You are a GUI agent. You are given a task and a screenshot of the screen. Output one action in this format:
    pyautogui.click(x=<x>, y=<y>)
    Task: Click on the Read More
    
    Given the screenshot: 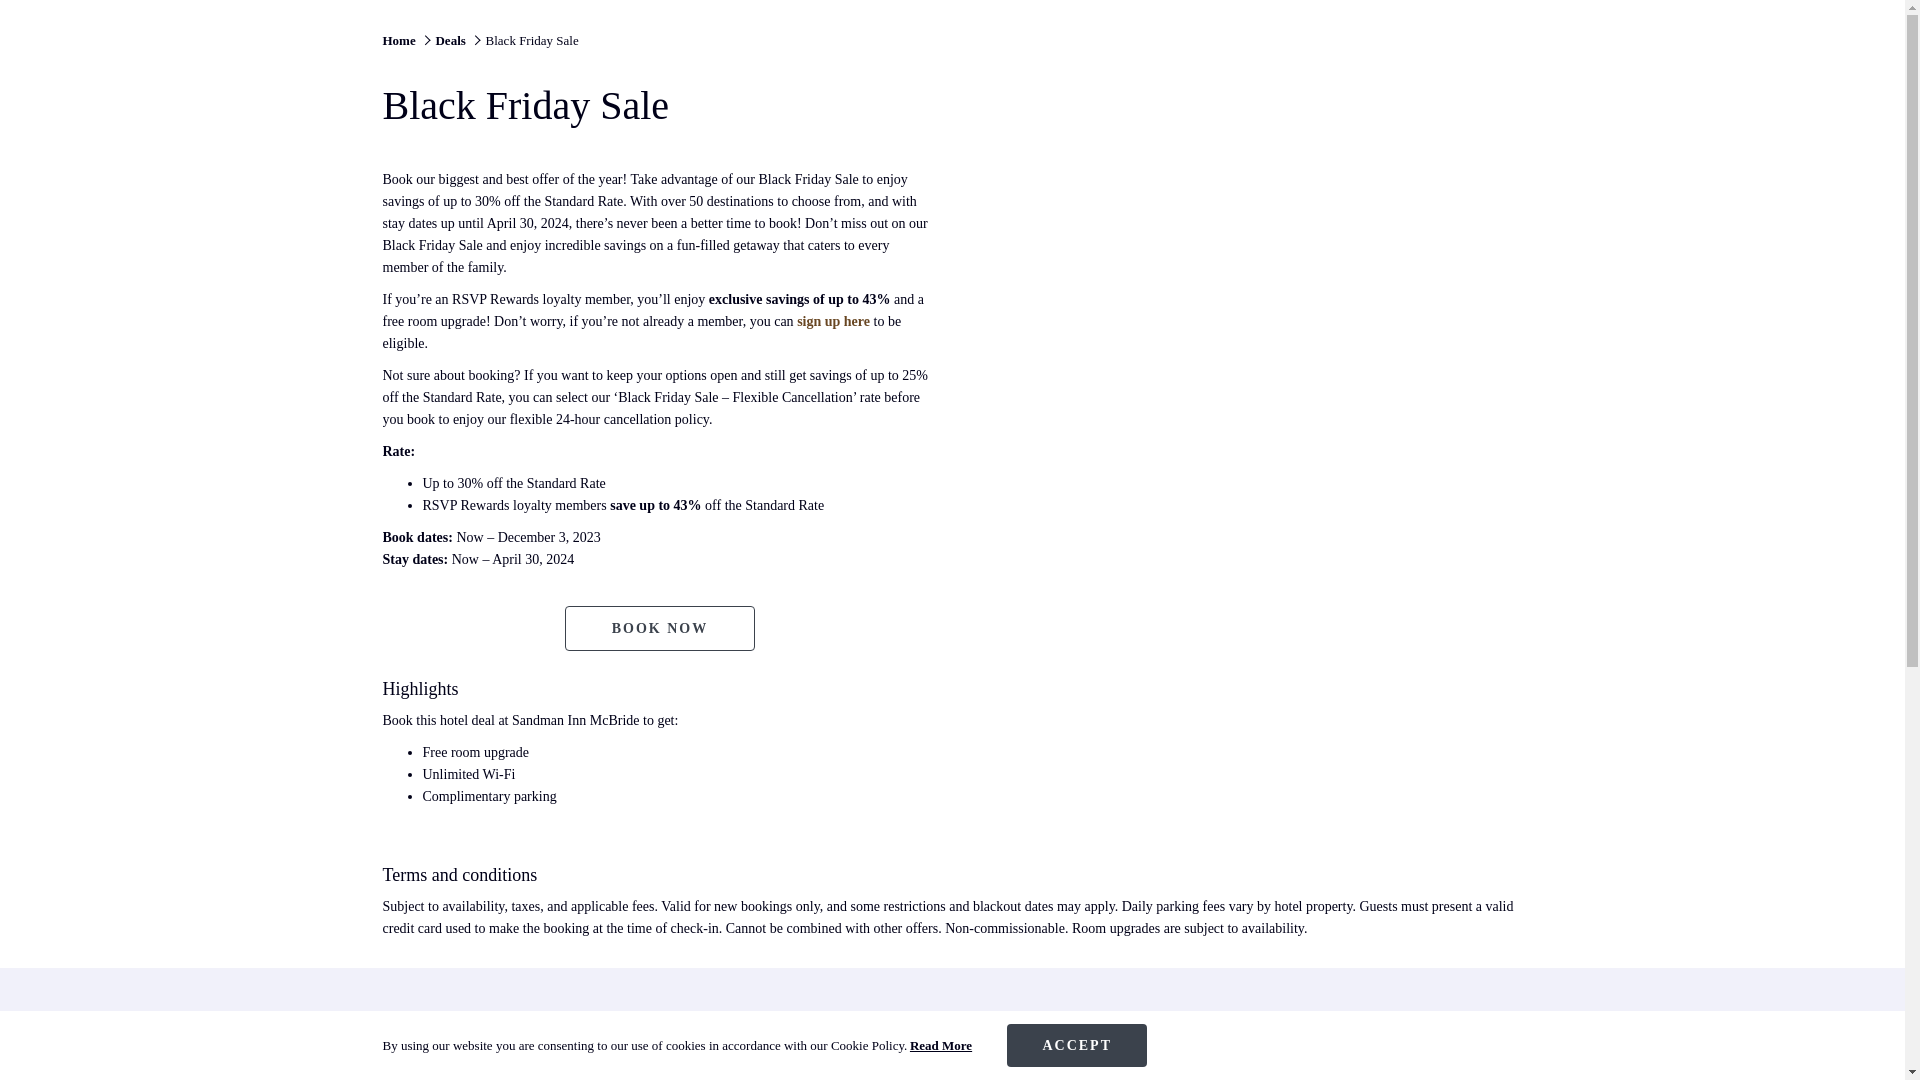 What is the action you would take?
    pyautogui.click(x=940, y=1046)
    